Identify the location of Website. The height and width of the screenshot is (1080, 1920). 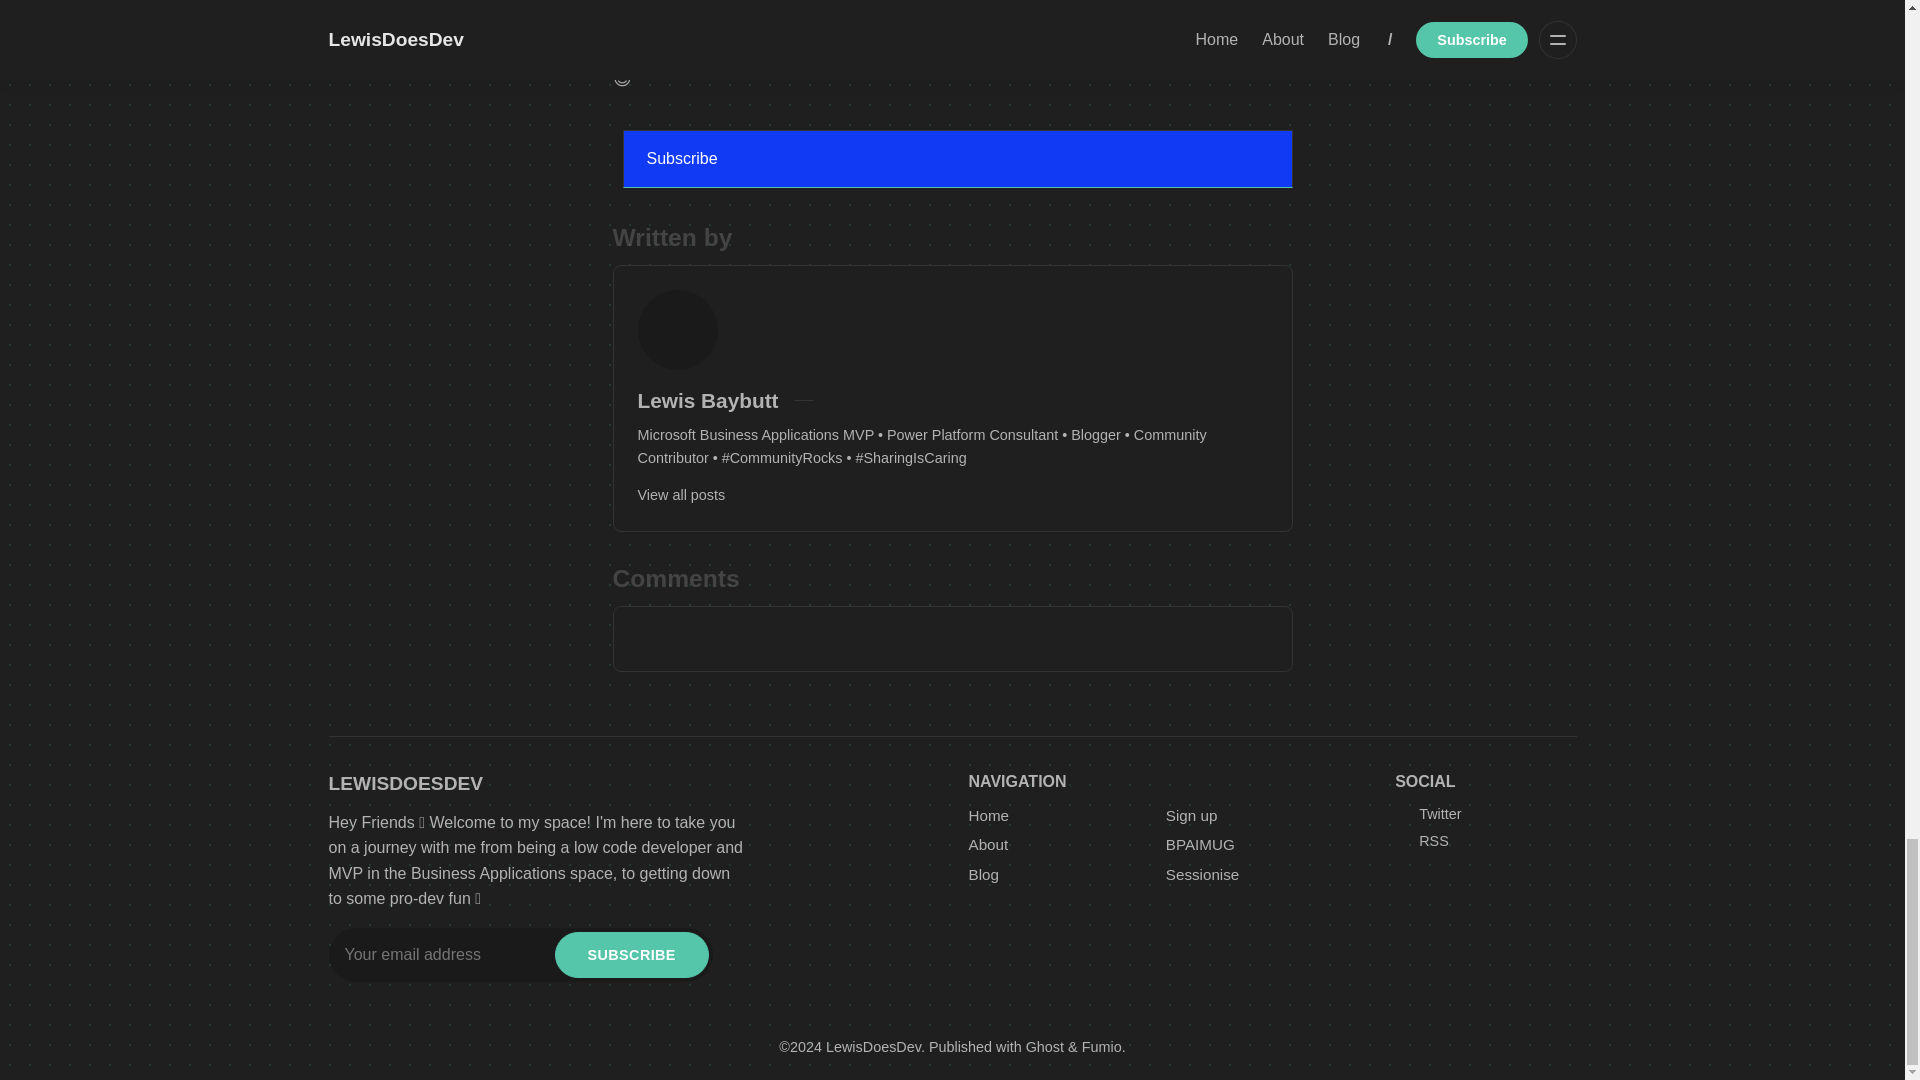
(838, 401).